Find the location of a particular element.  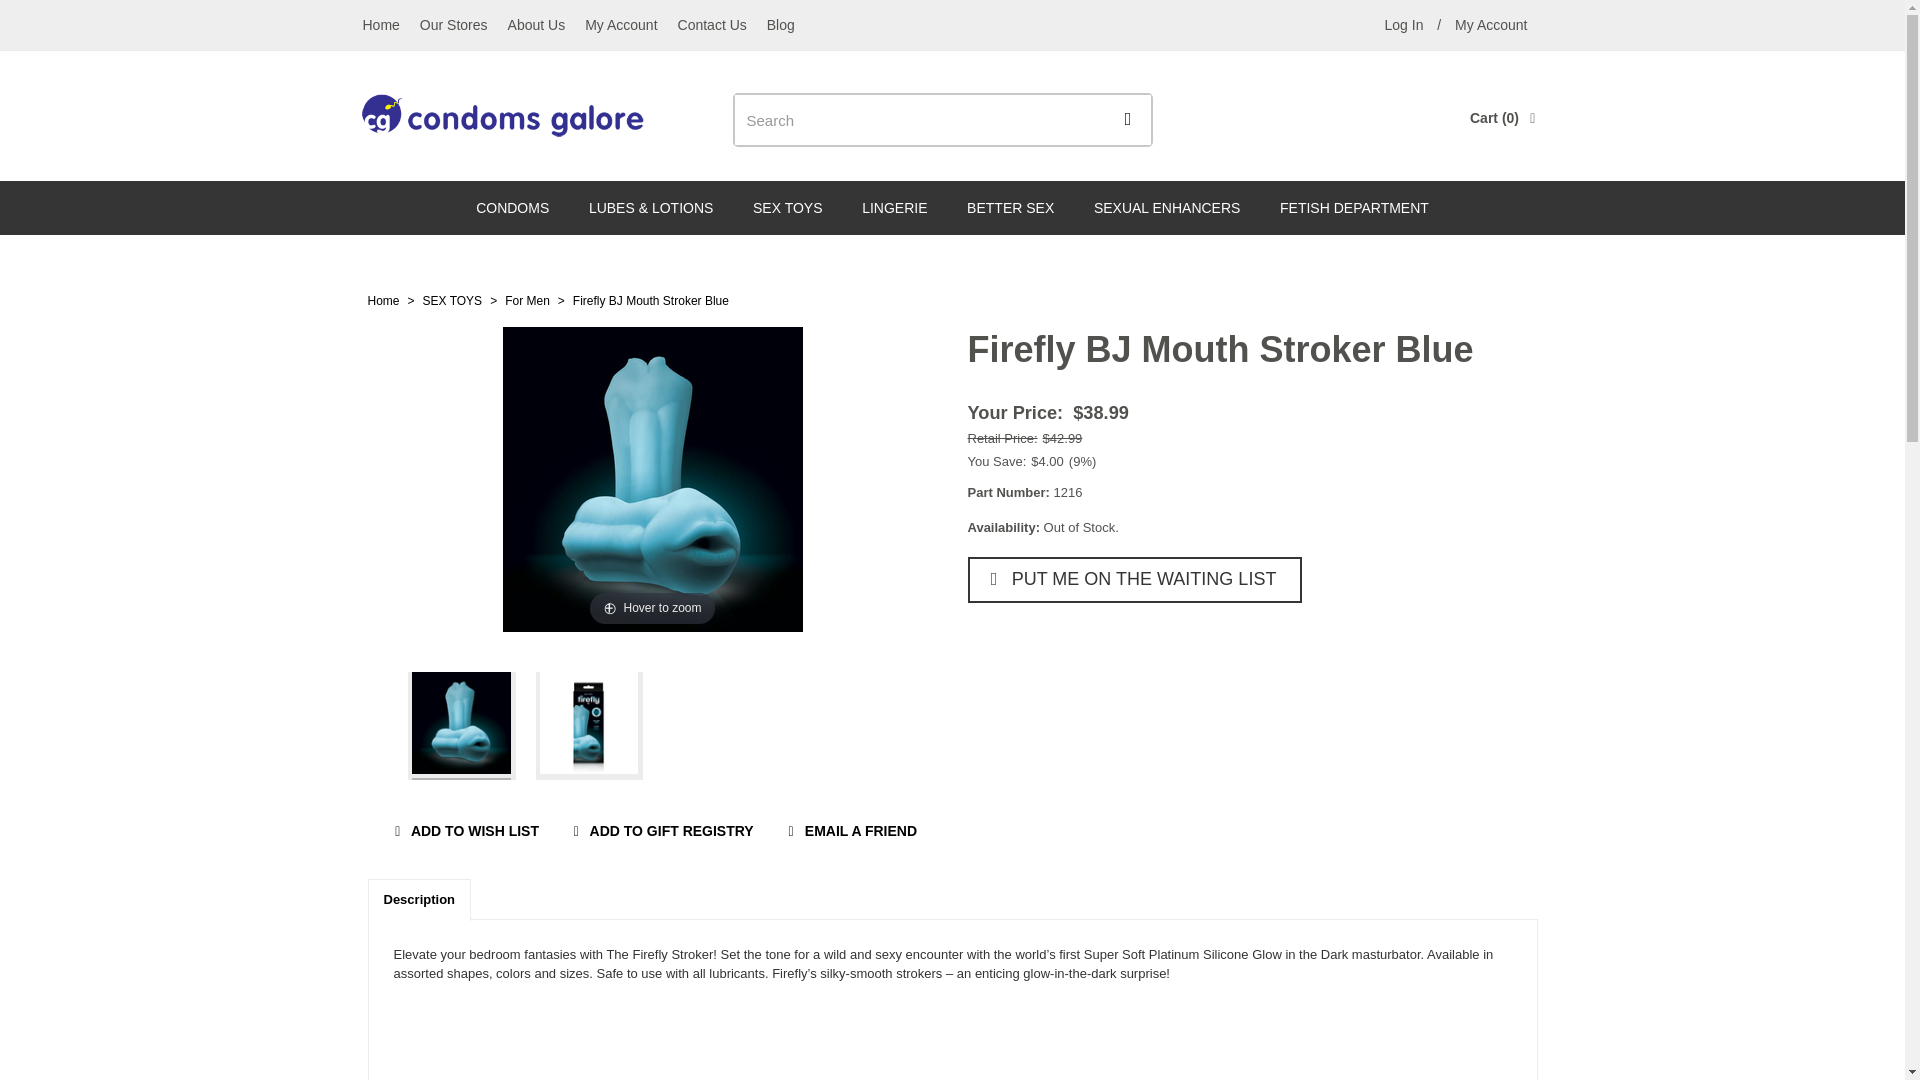

BETTER SEX is located at coordinates (712, 24).